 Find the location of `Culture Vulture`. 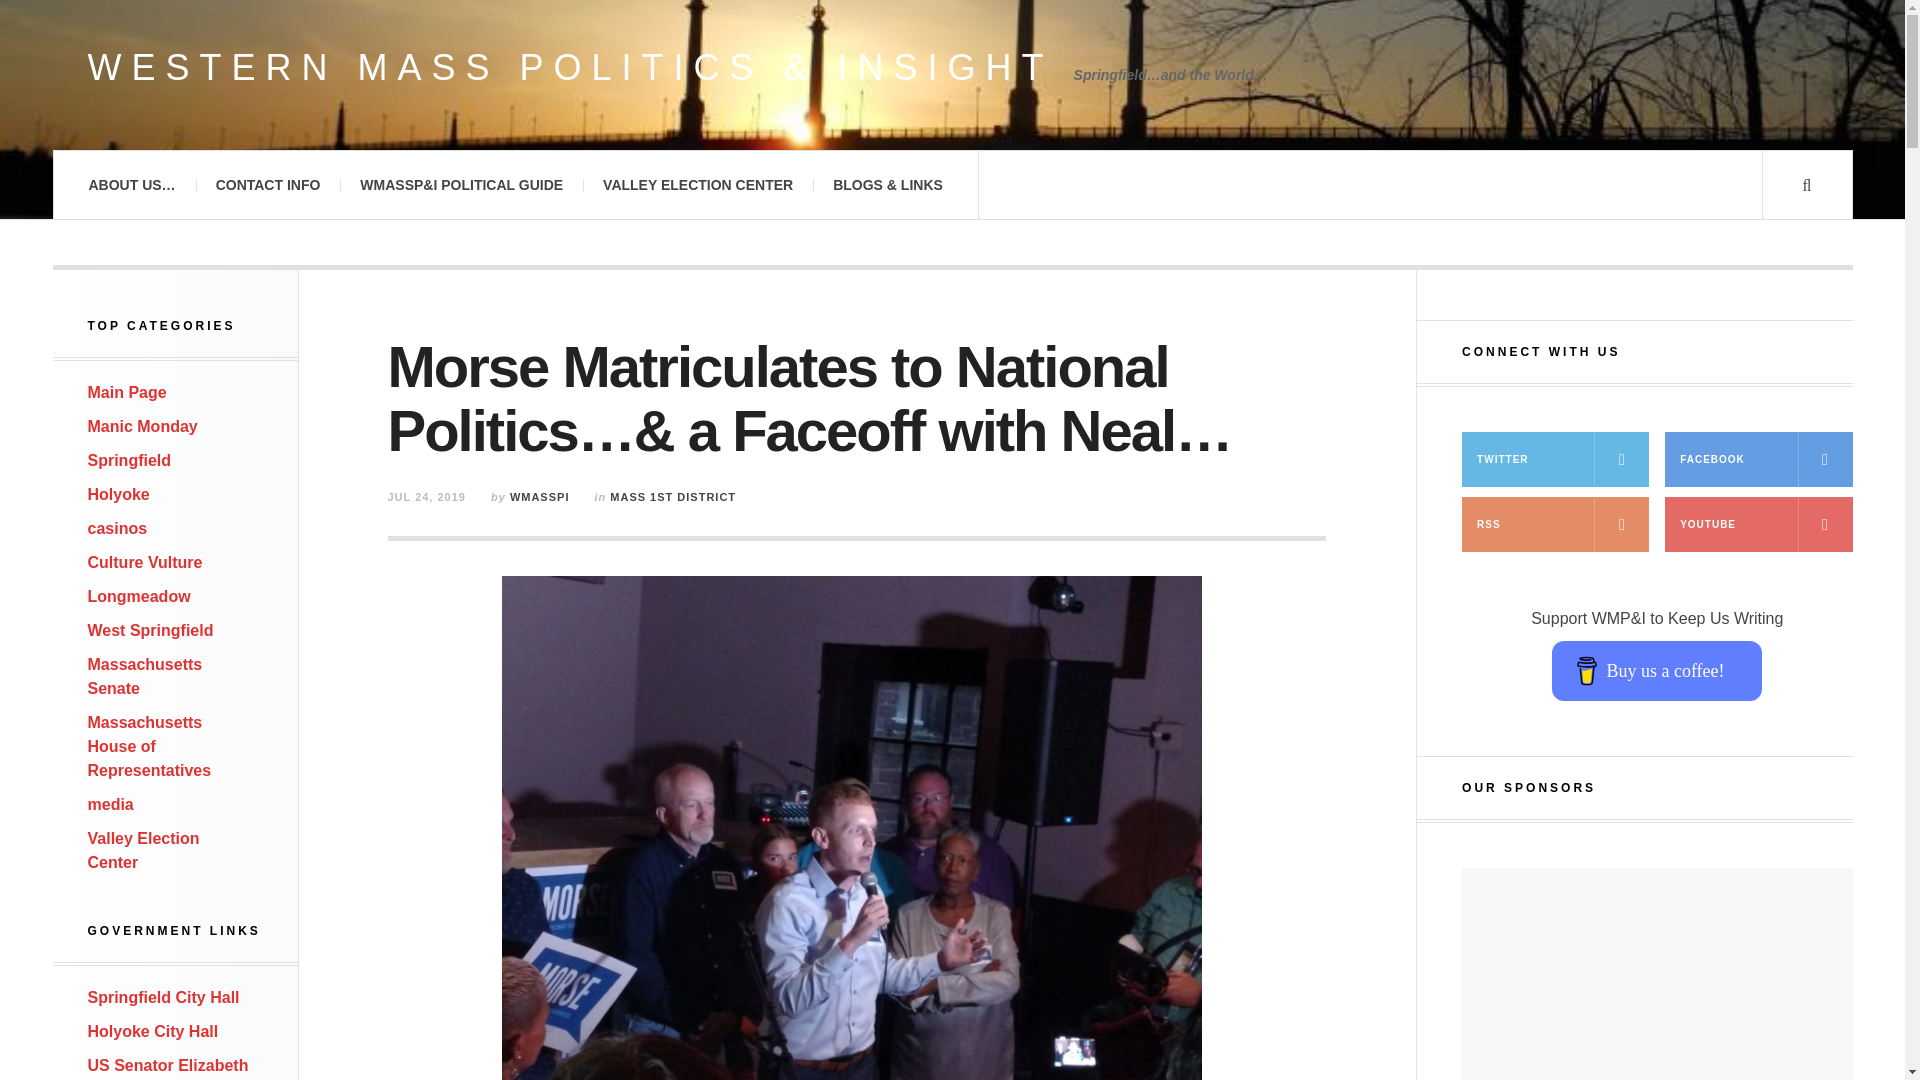

Culture Vulture is located at coordinates (146, 562).